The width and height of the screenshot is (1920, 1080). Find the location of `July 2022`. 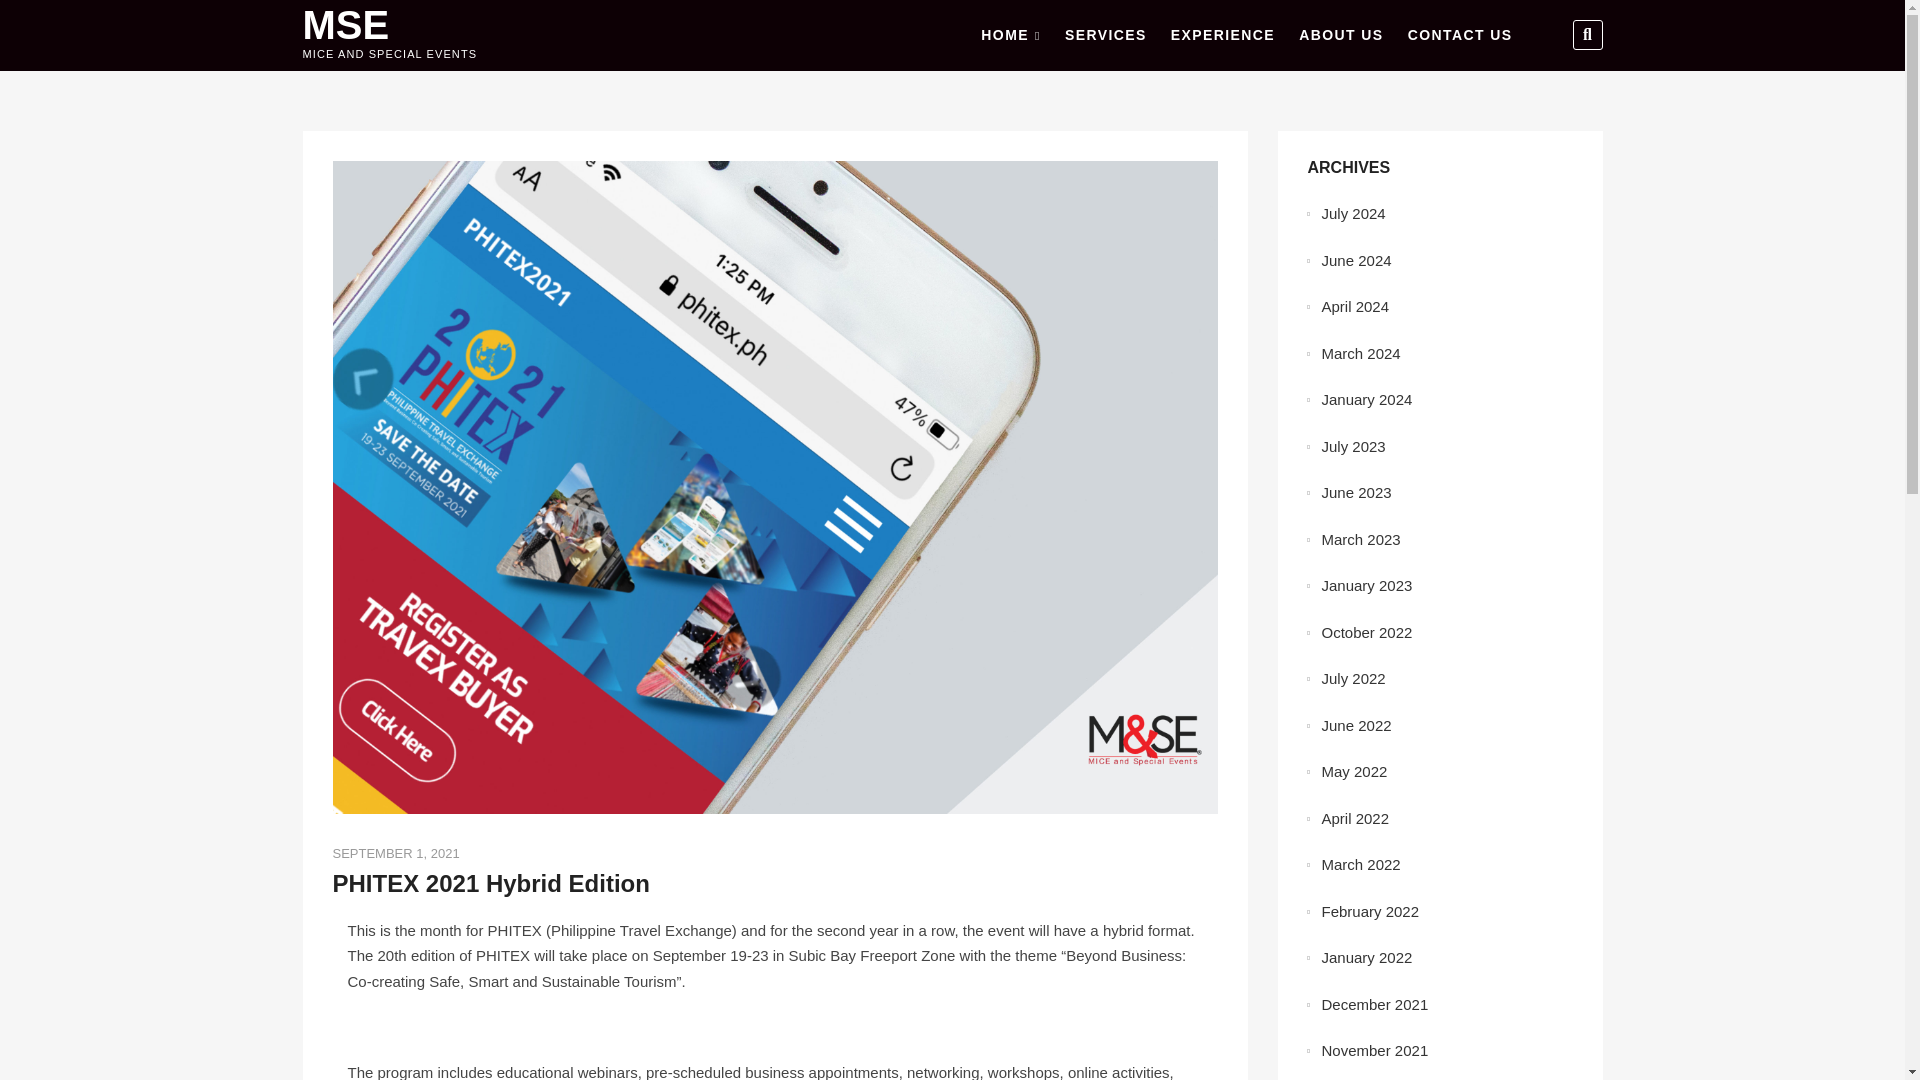

July 2022 is located at coordinates (1354, 678).